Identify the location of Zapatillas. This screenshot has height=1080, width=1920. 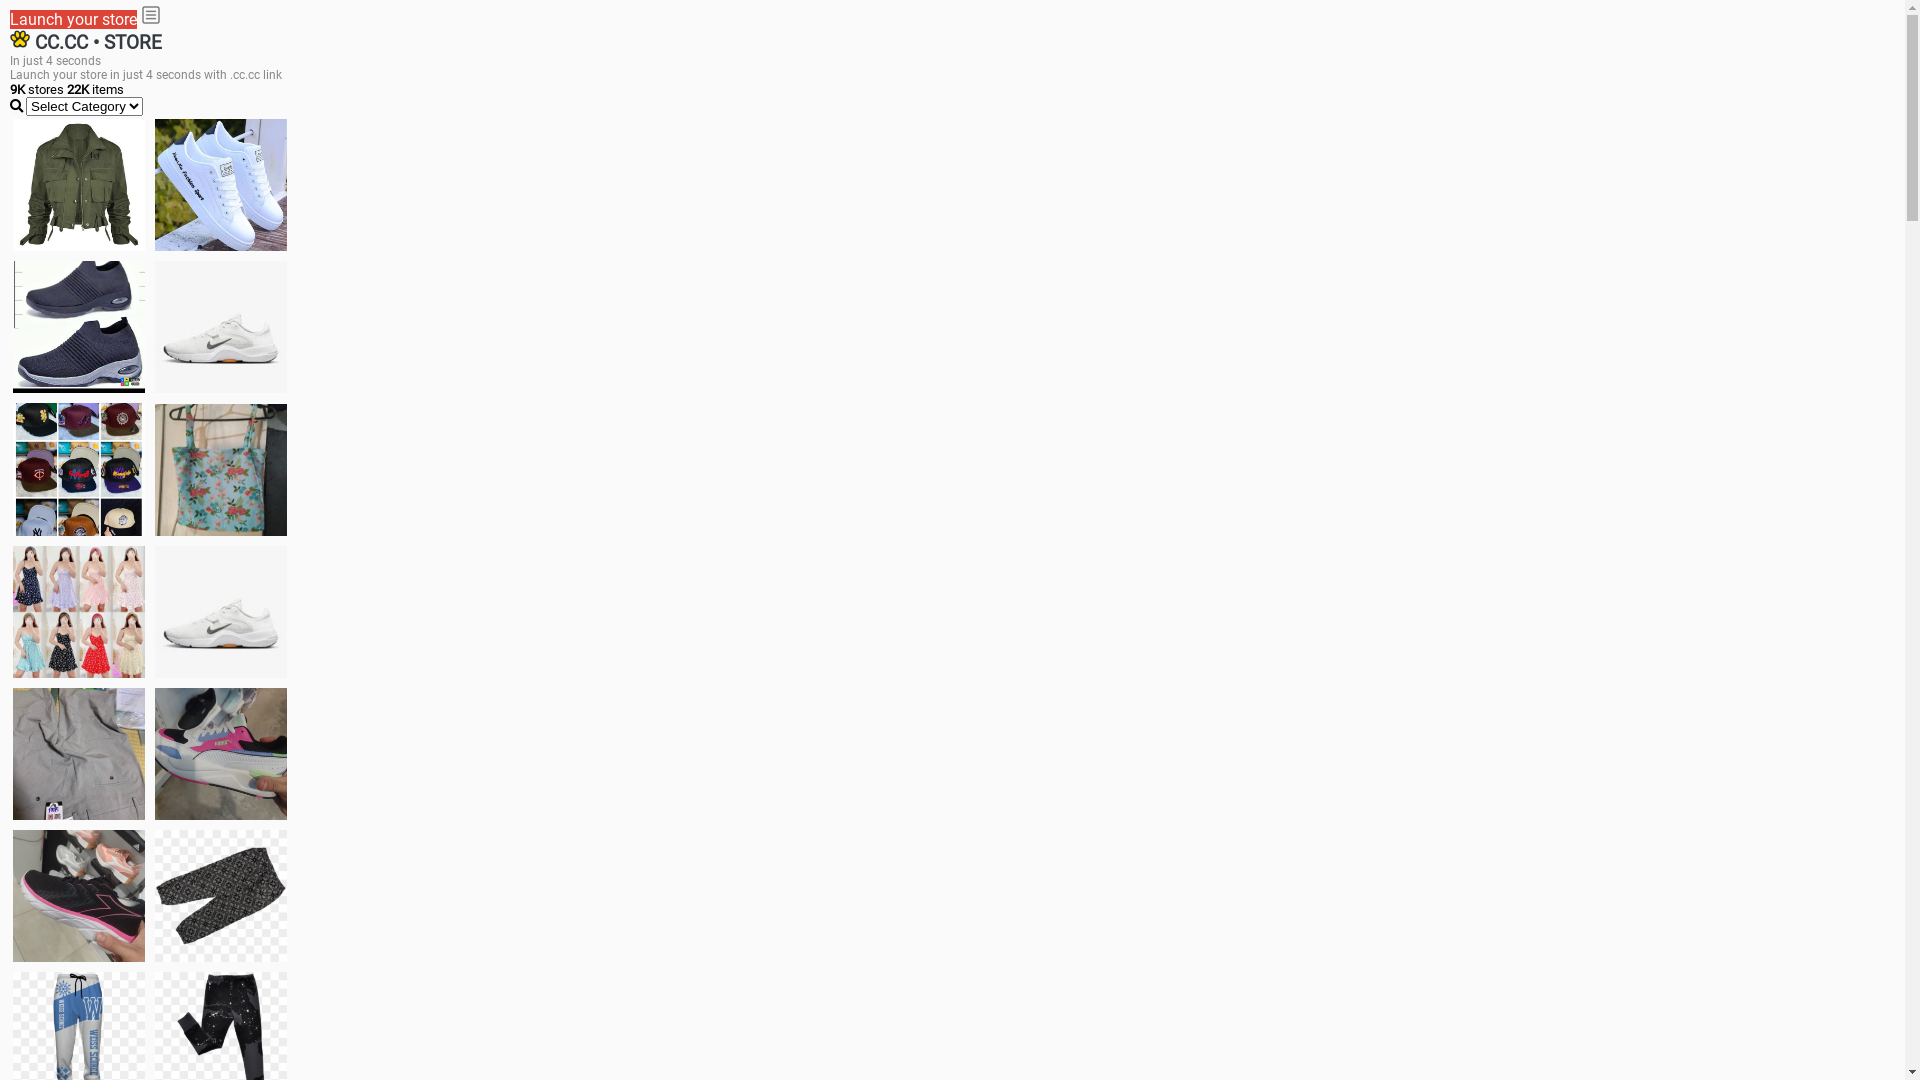
(79, 896).